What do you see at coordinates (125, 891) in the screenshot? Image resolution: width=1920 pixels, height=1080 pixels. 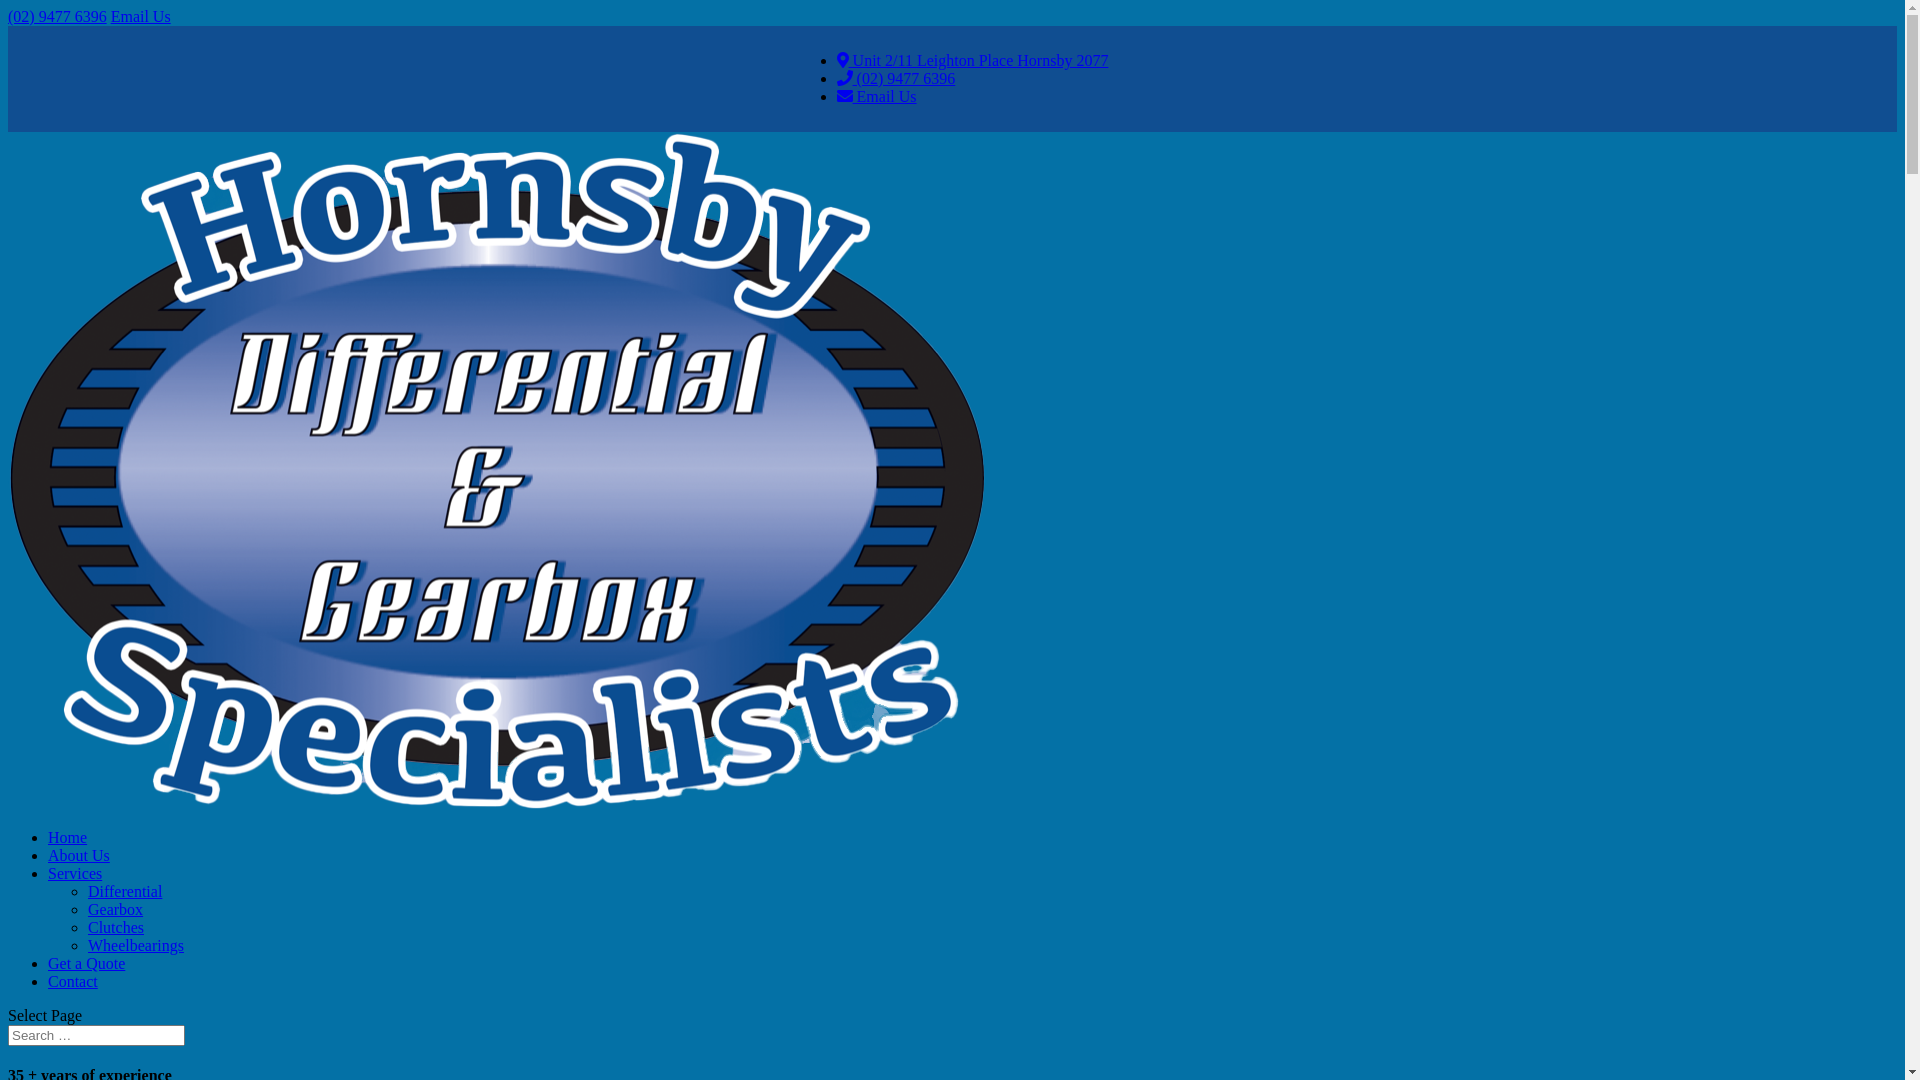 I see `Differential` at bounding box center [125, 891].